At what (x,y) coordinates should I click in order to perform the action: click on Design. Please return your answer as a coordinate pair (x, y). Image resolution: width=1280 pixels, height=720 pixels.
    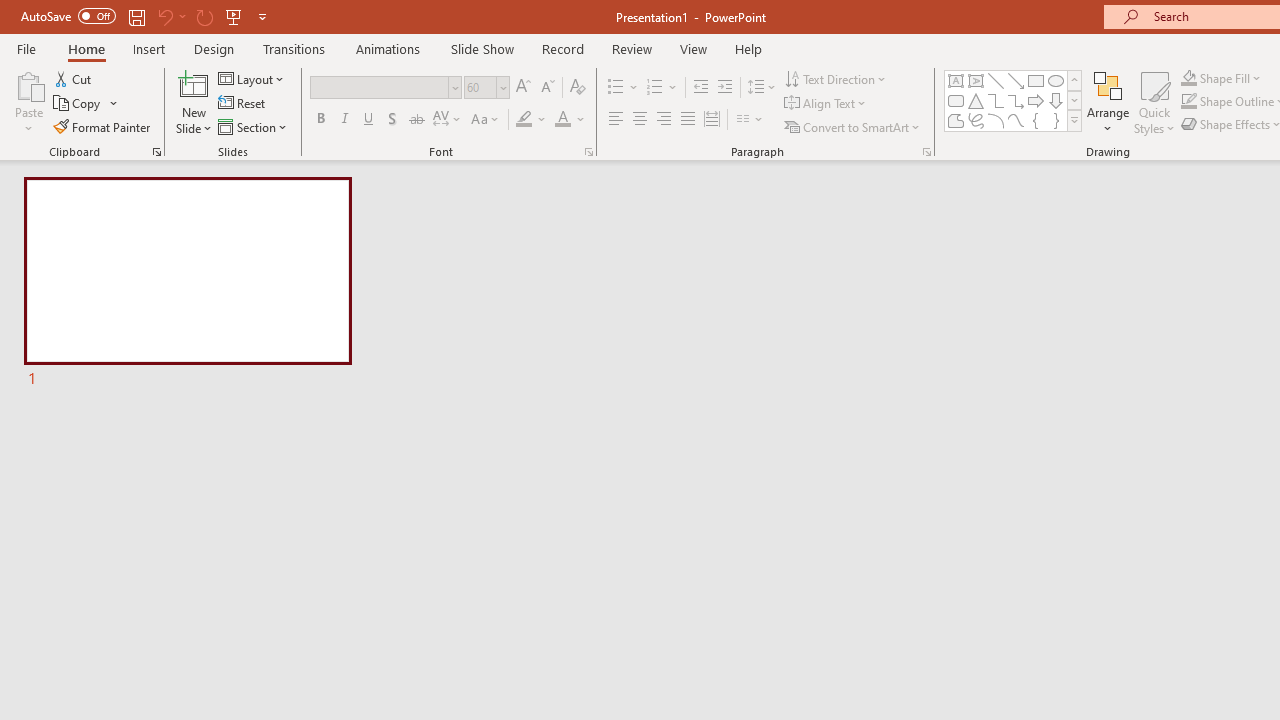
    Looking at the image, I should click on (214, 48).